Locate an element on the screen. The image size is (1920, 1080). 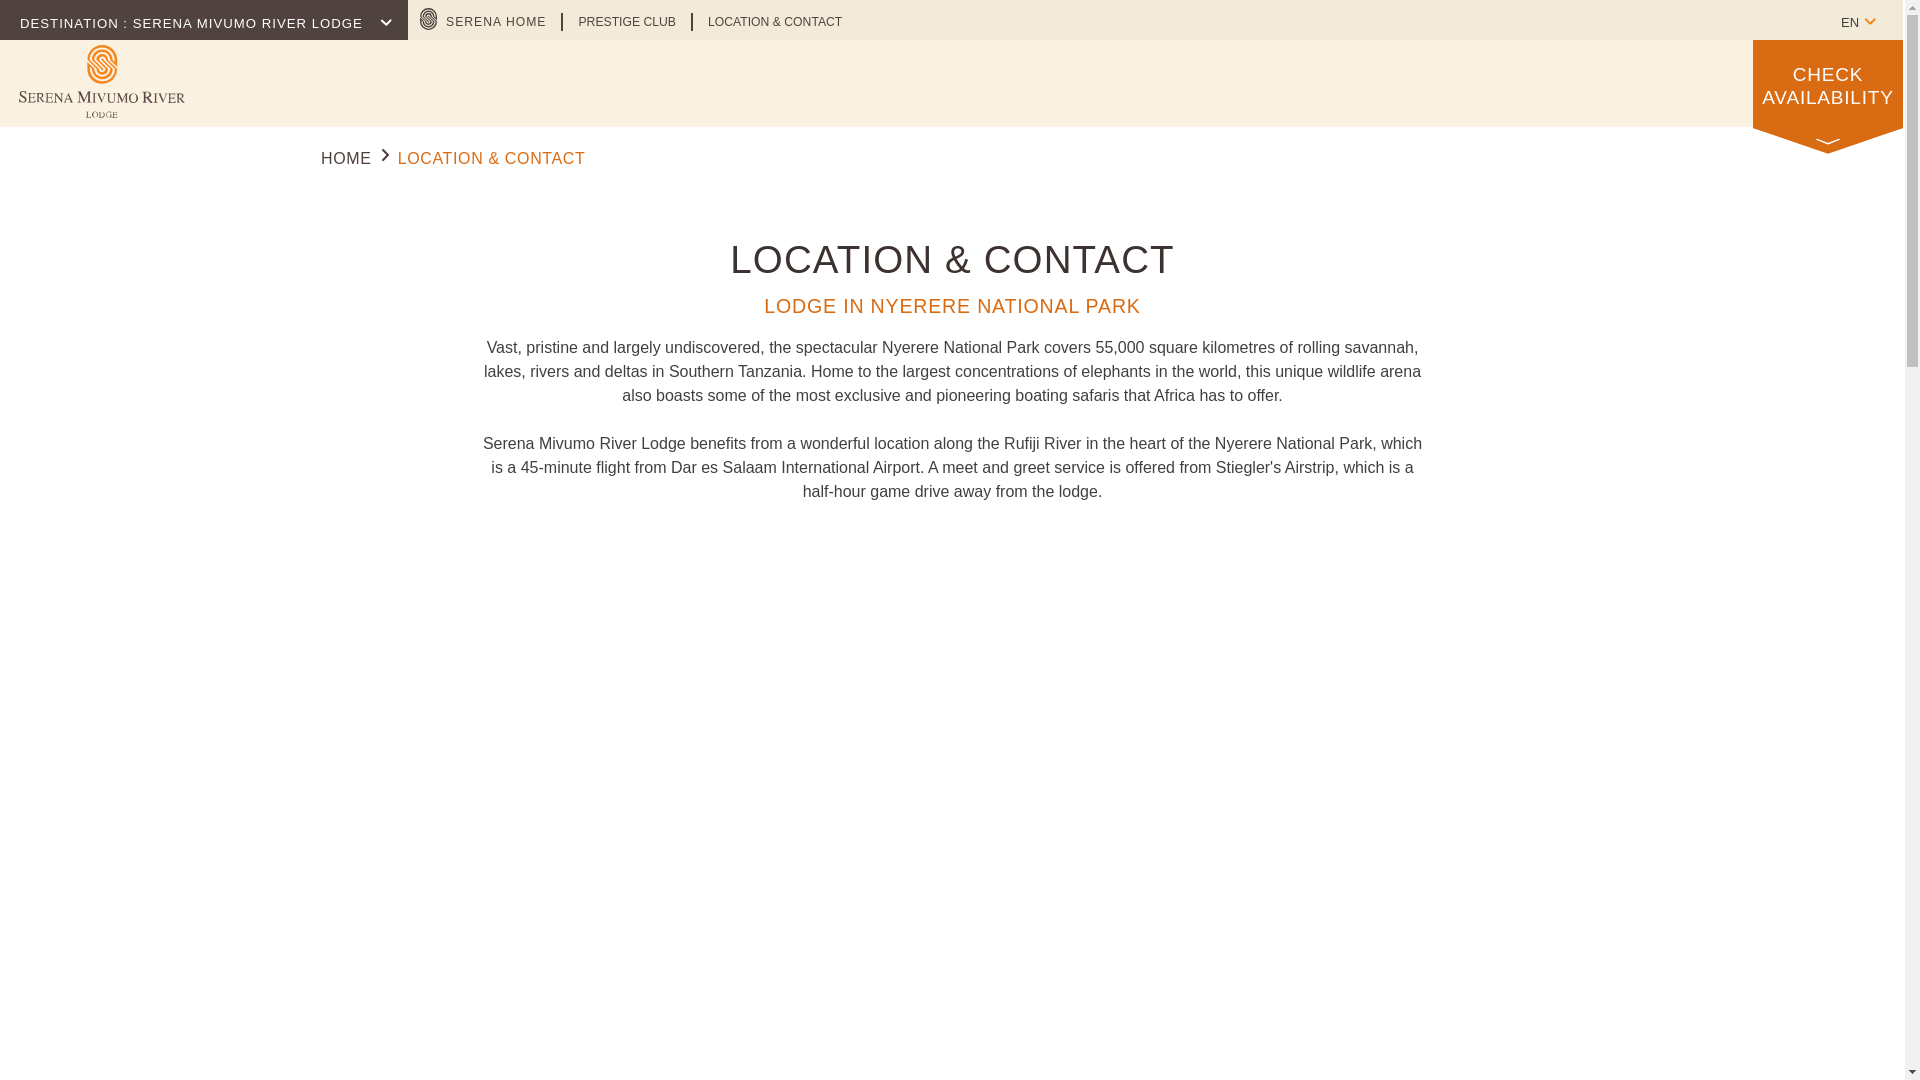
PRESTIGE CLUB is located at coordinates (626, 20).